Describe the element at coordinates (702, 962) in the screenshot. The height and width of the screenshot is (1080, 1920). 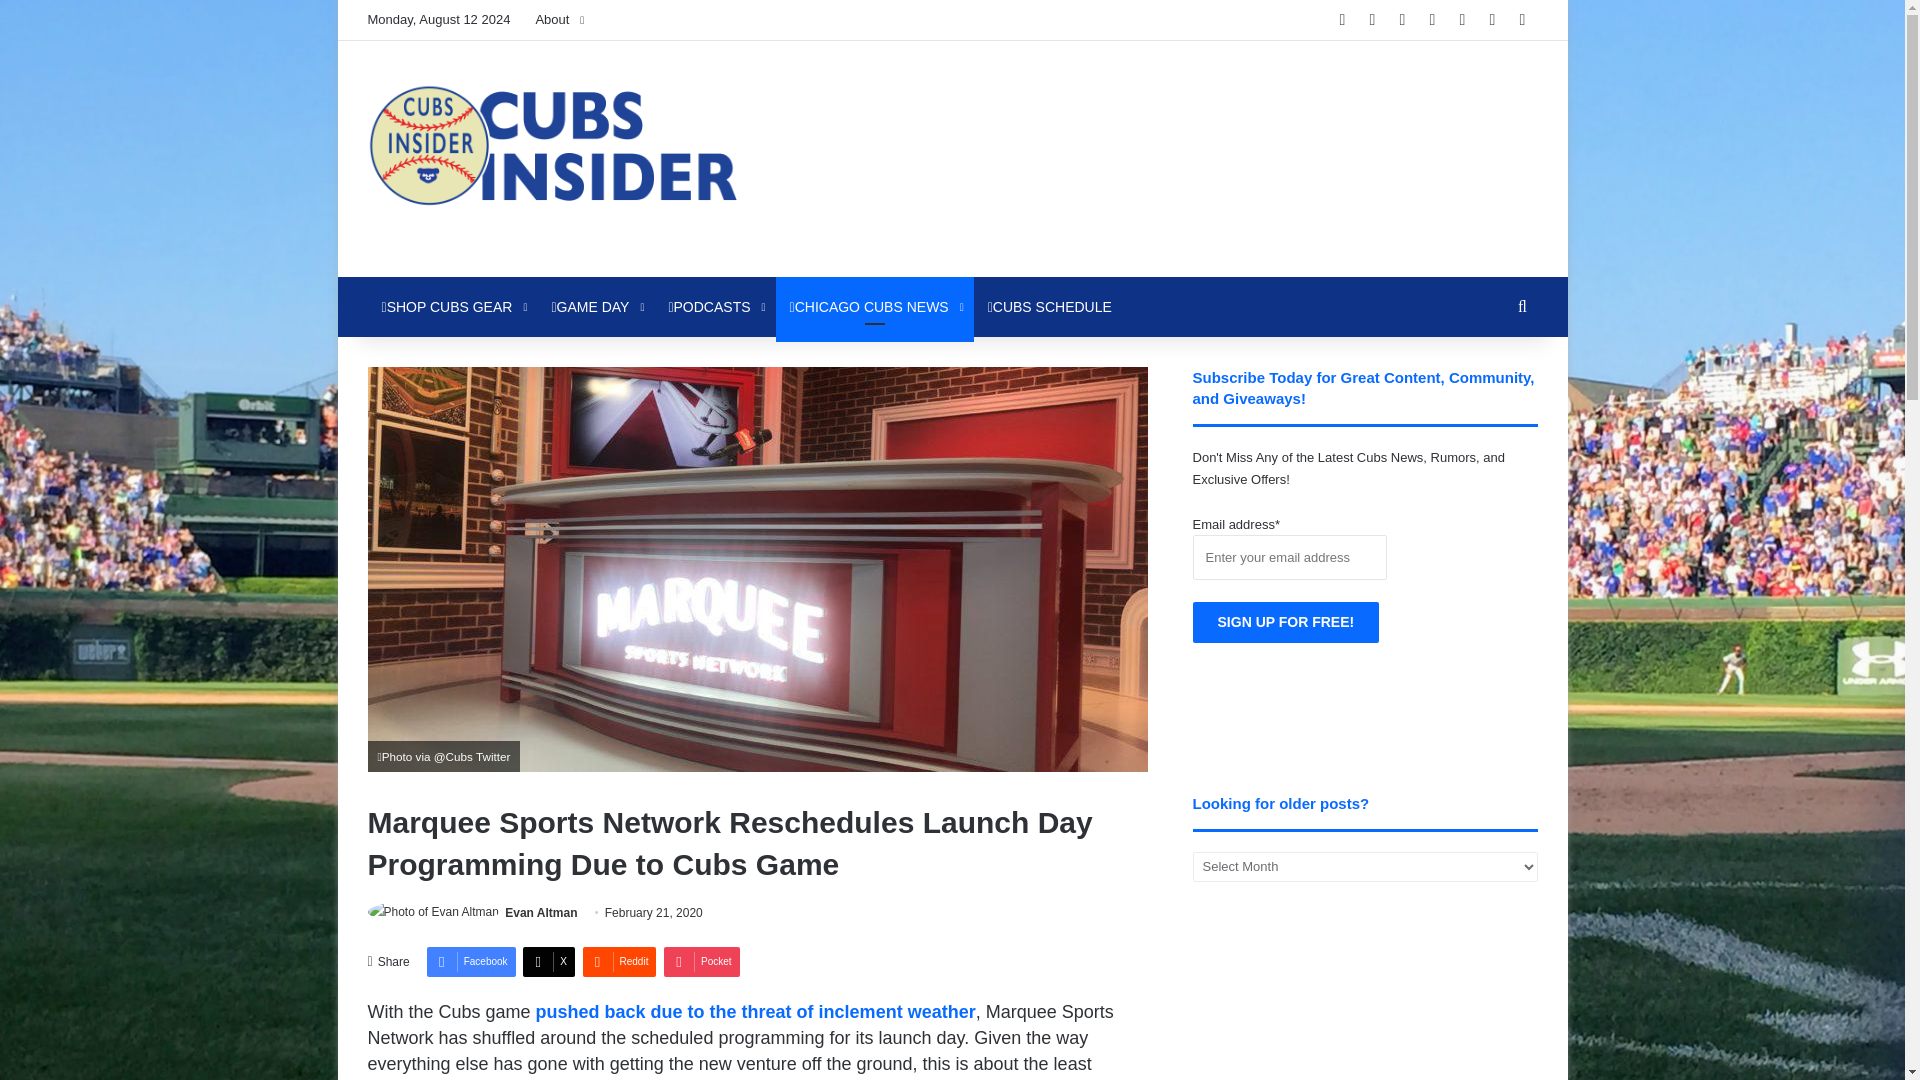
I see `Pocket` at that location.